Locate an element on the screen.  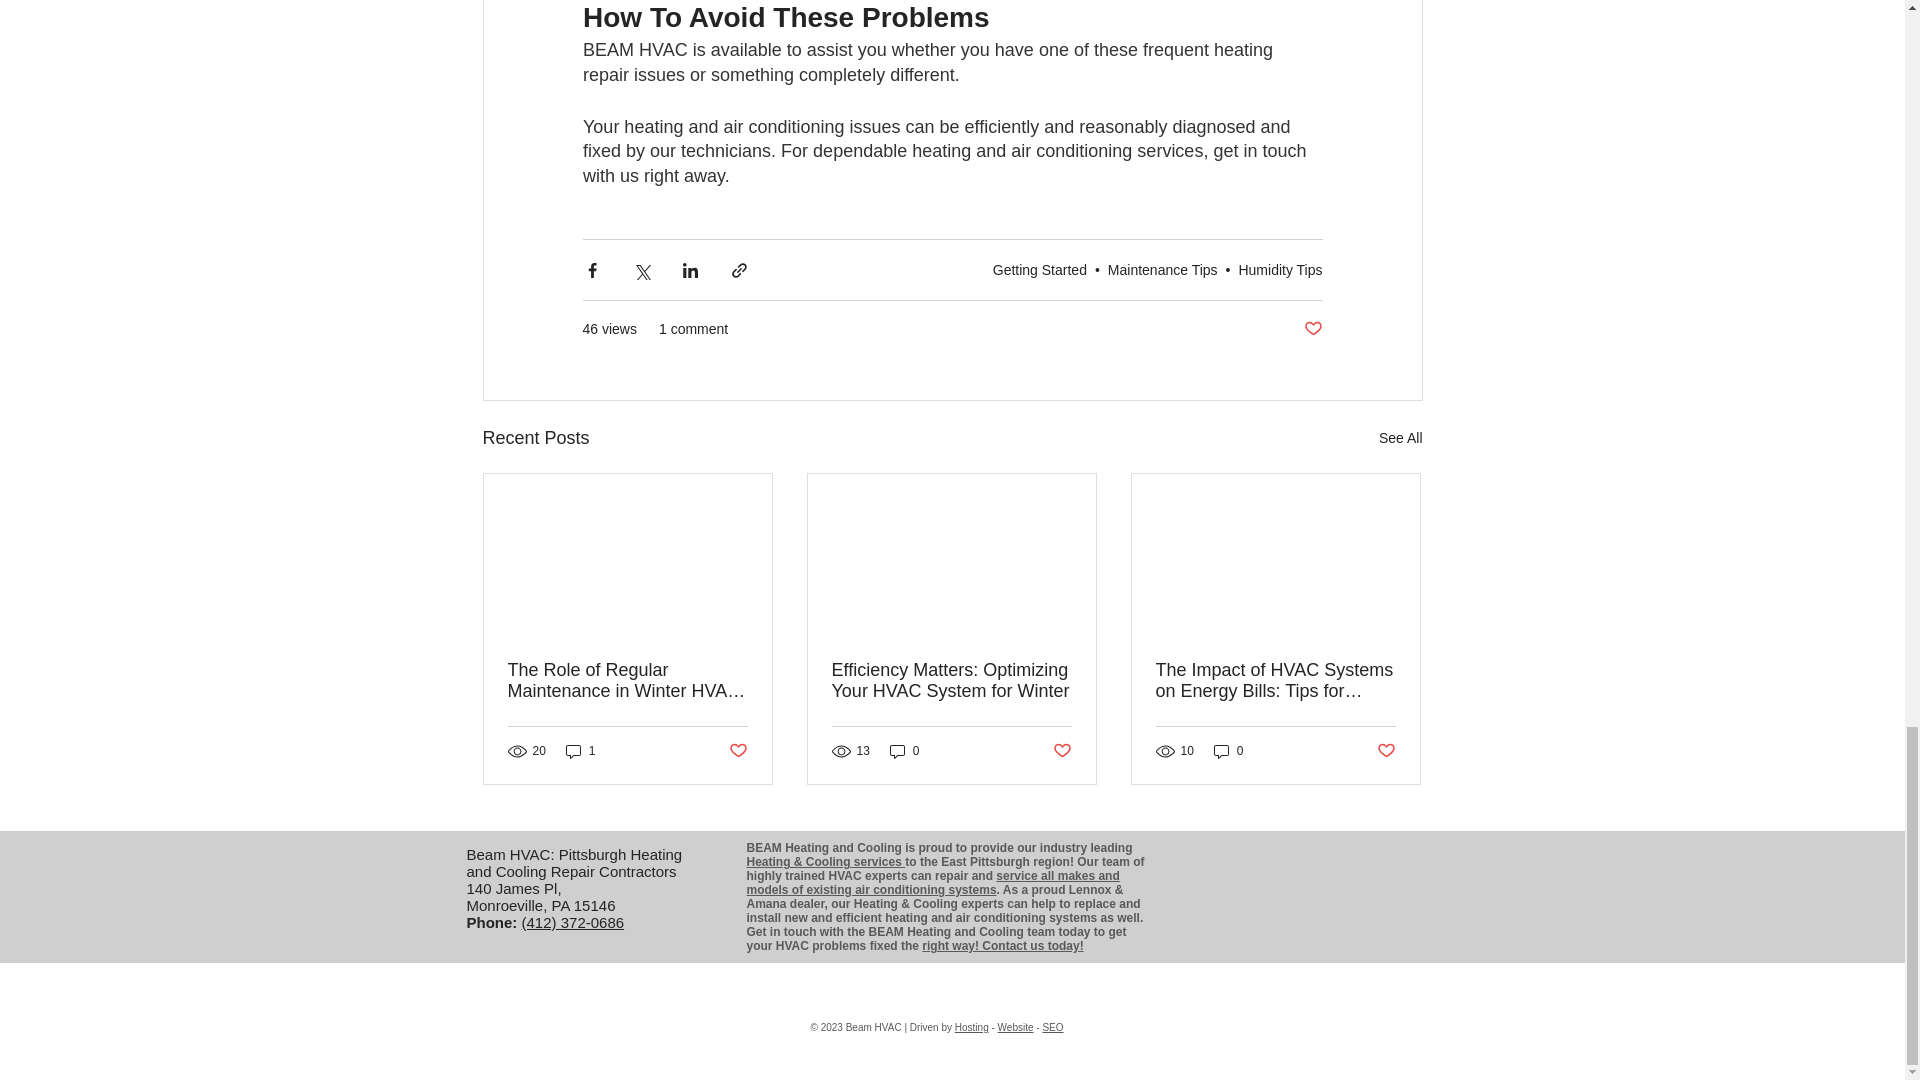
Humidity Tips is located at coordinates (1280, 270).